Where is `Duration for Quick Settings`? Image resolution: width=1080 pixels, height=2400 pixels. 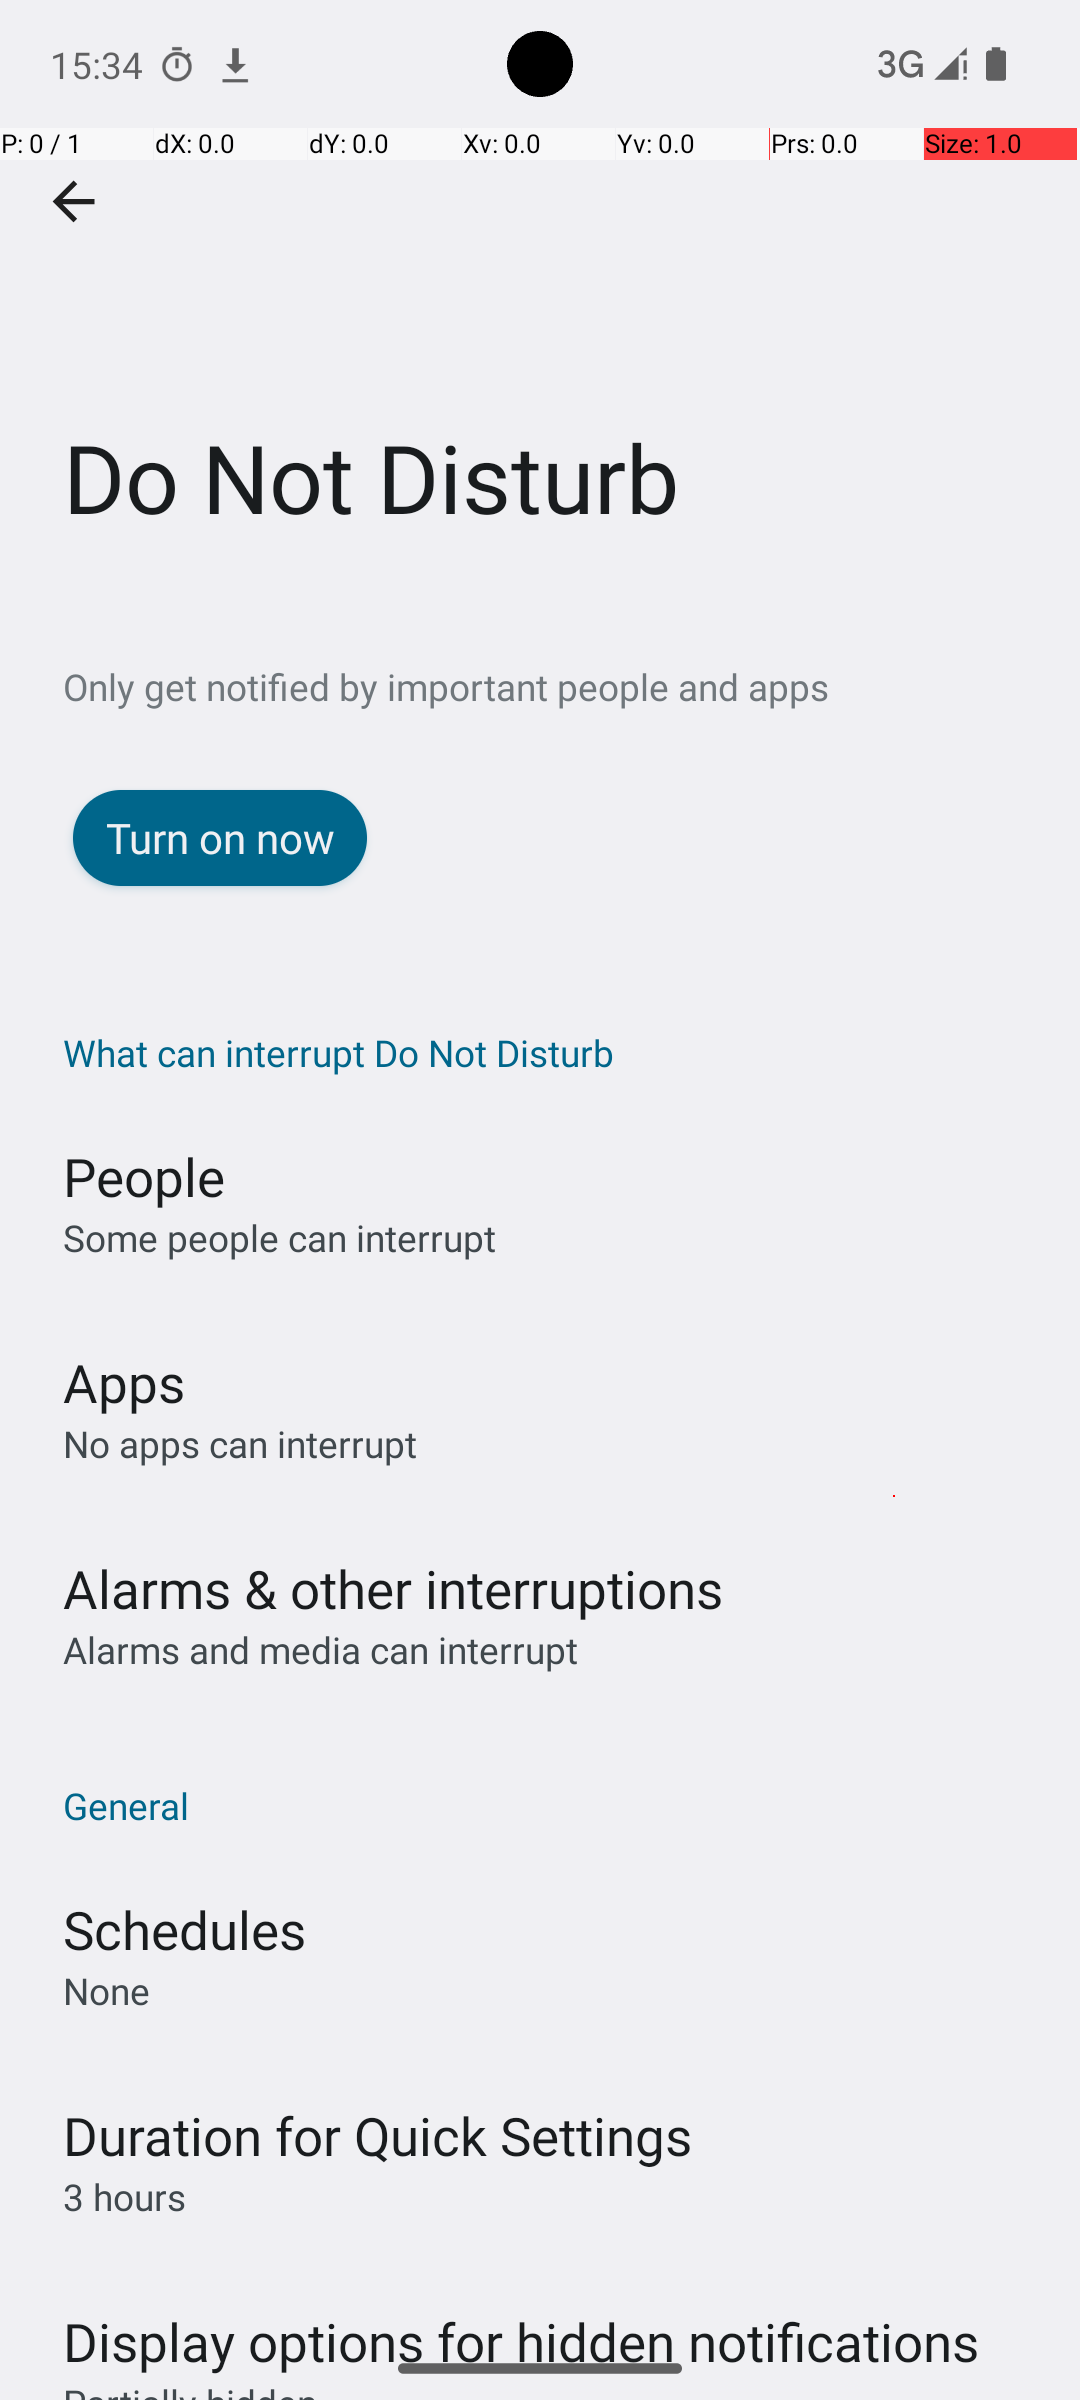 Duration for Quick Settings is located at coordinates (378, 2136).